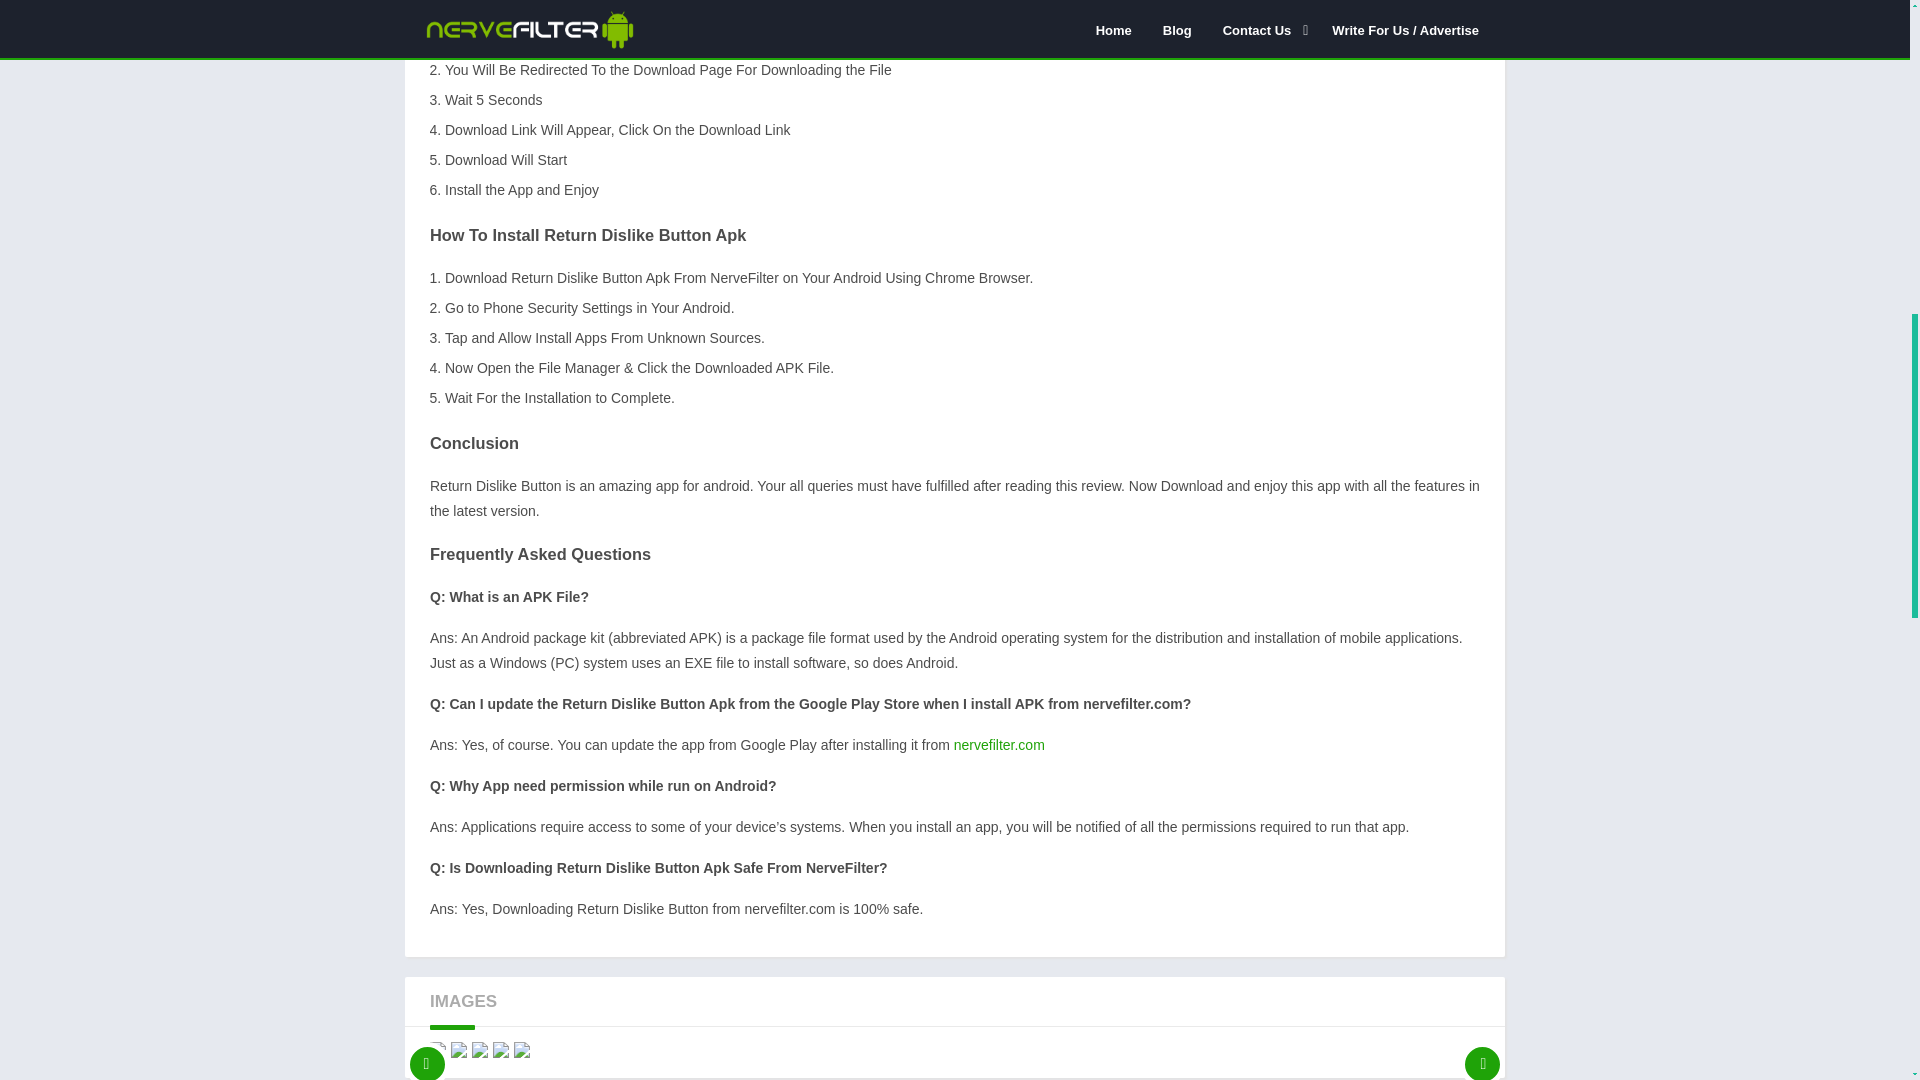  What do you see at coordinates (999, 744) in the screenshot?
I see `nervefilter.com` at bounding box center [999, 744].